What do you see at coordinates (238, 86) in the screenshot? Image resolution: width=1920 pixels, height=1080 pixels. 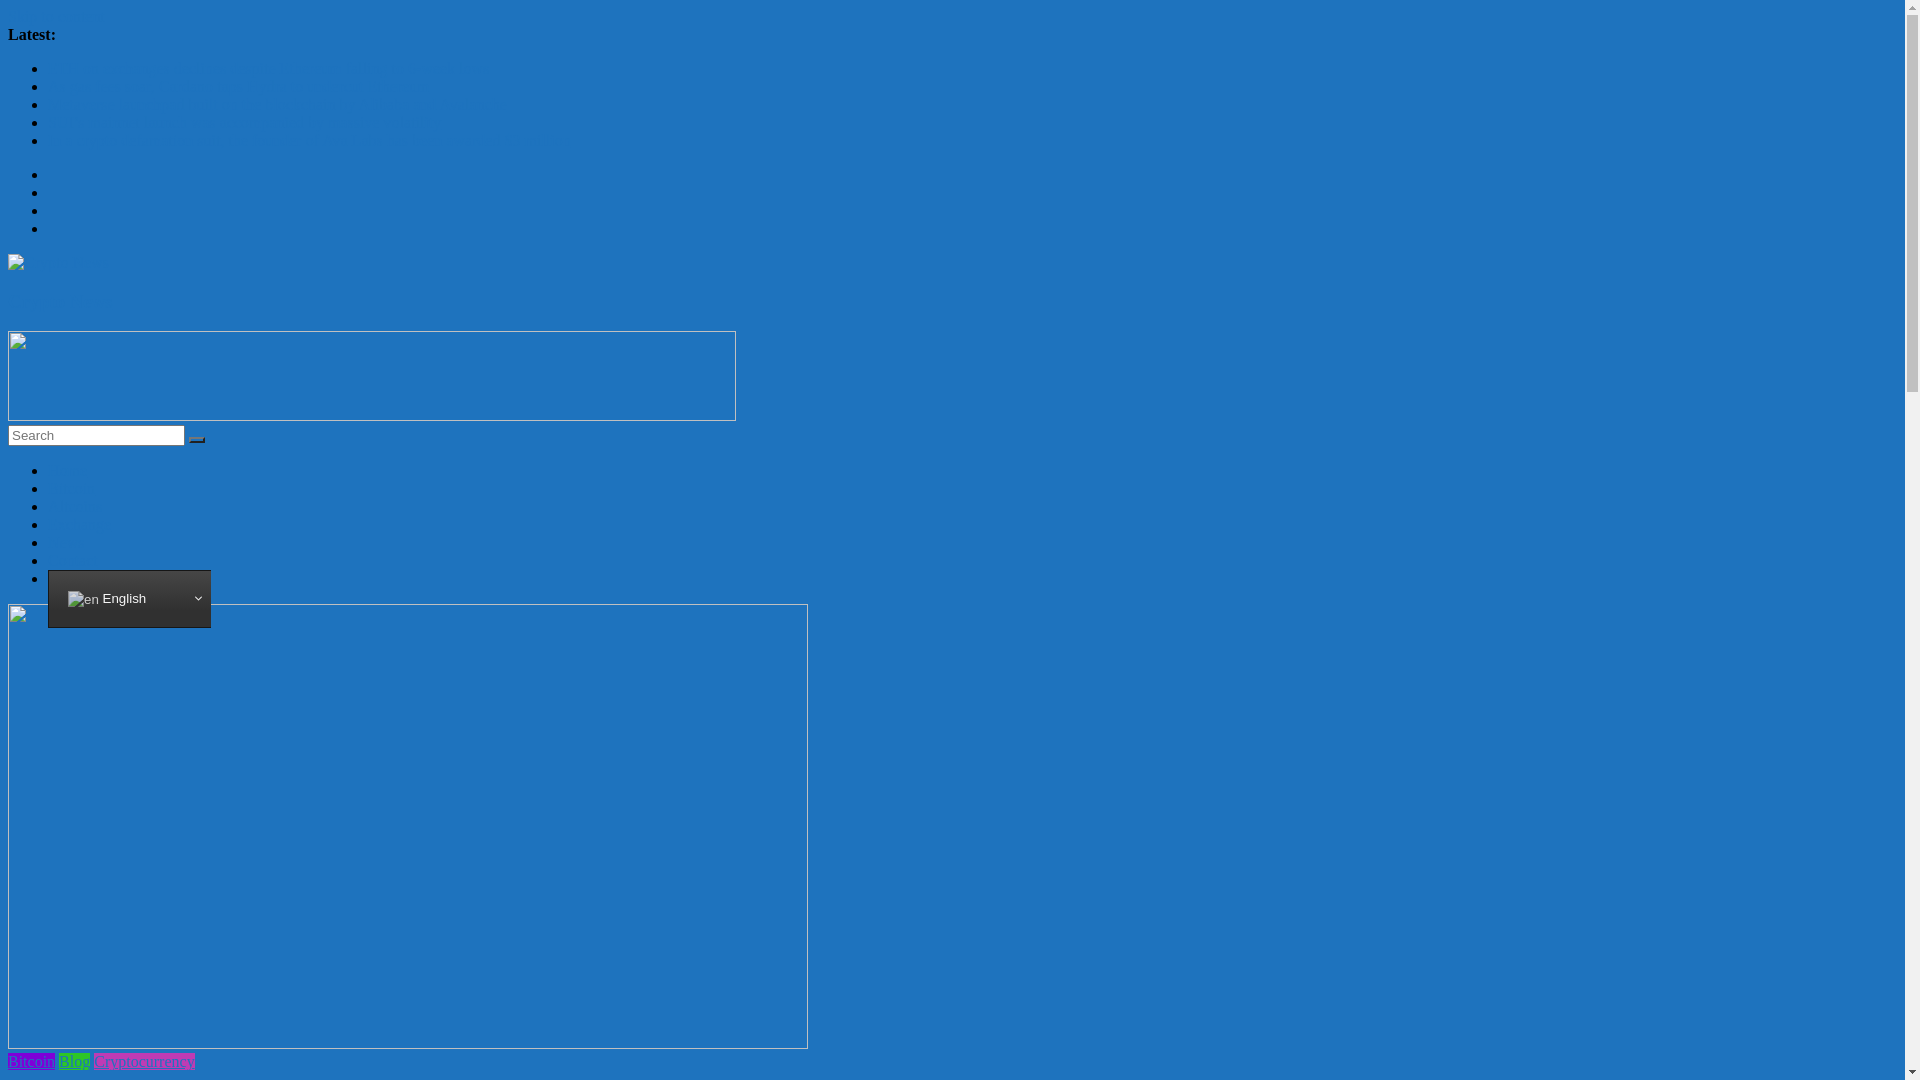 I see `As gas fees soar, Cardano taps Hydra to undercut Ethereum` at bounding box center [238, 86].